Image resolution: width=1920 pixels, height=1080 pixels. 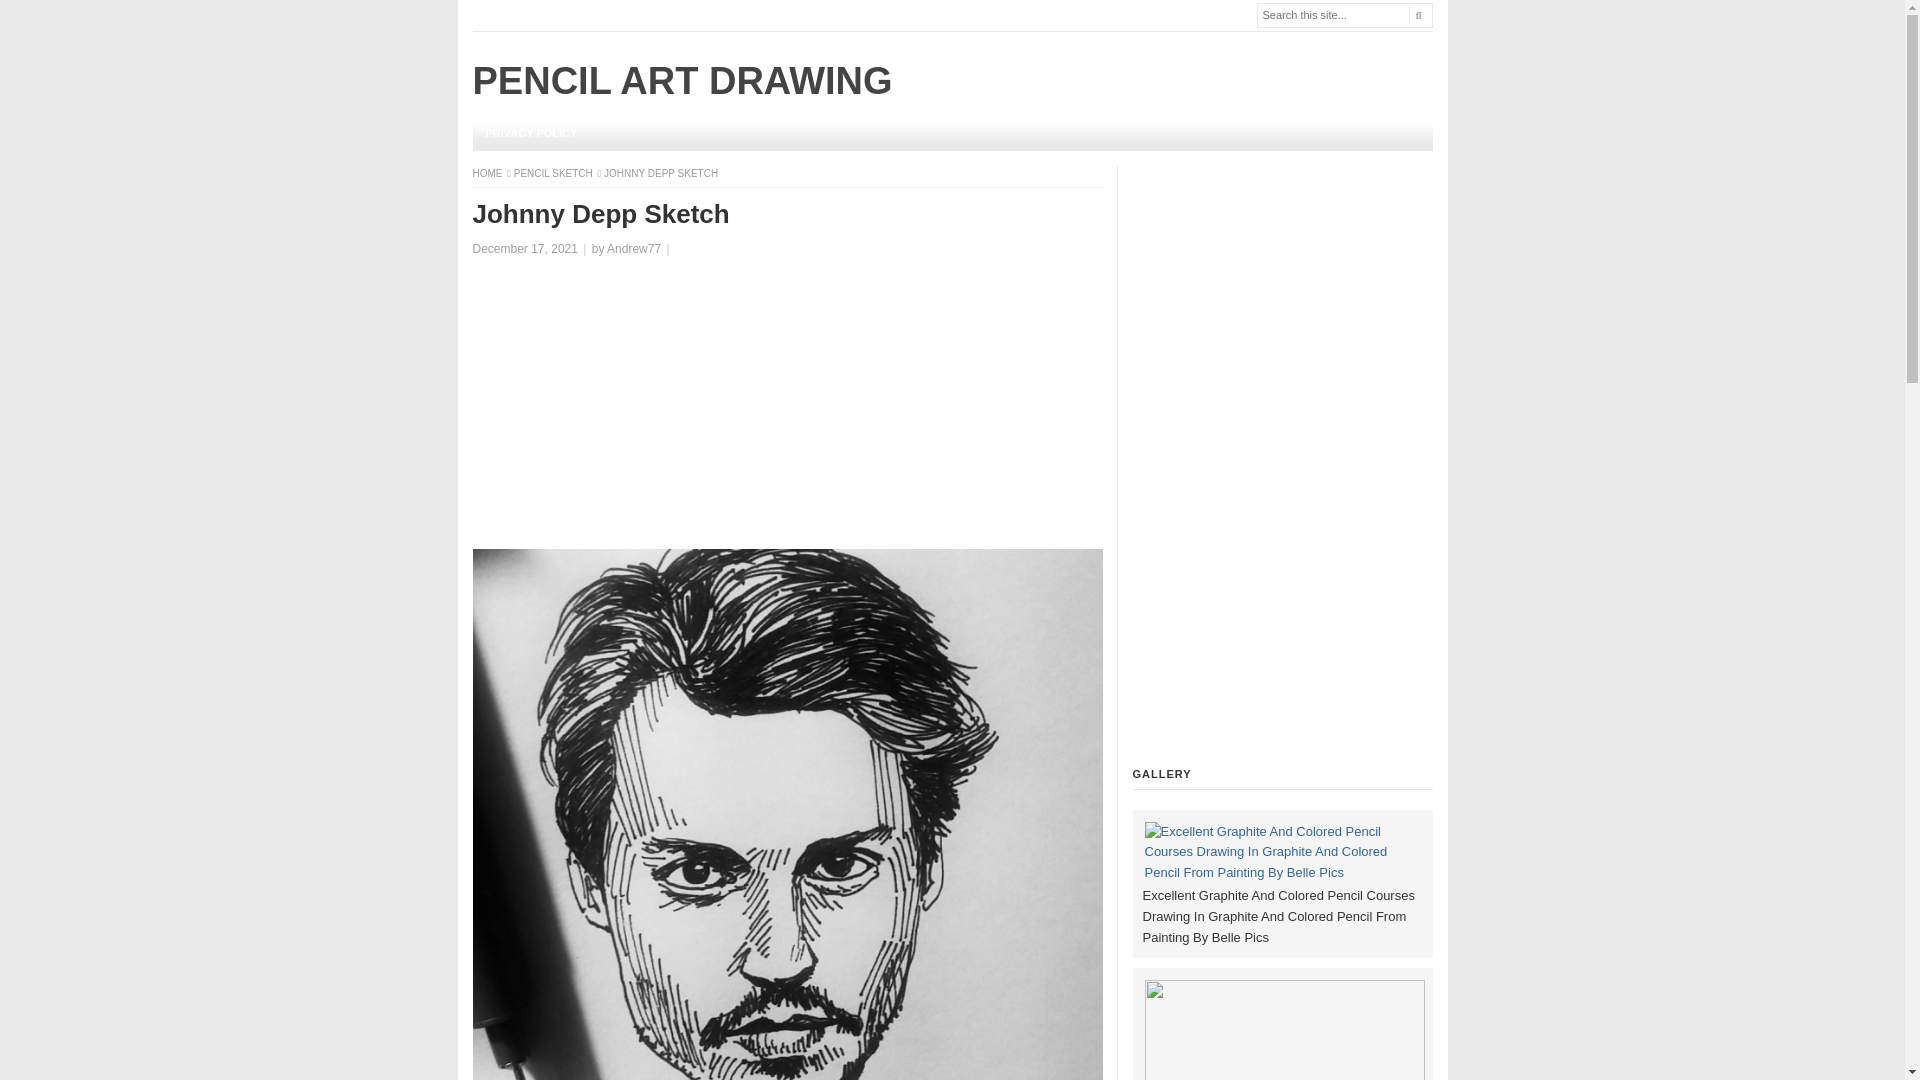 I want to click on Andrew77, so click(x=633, y=248).